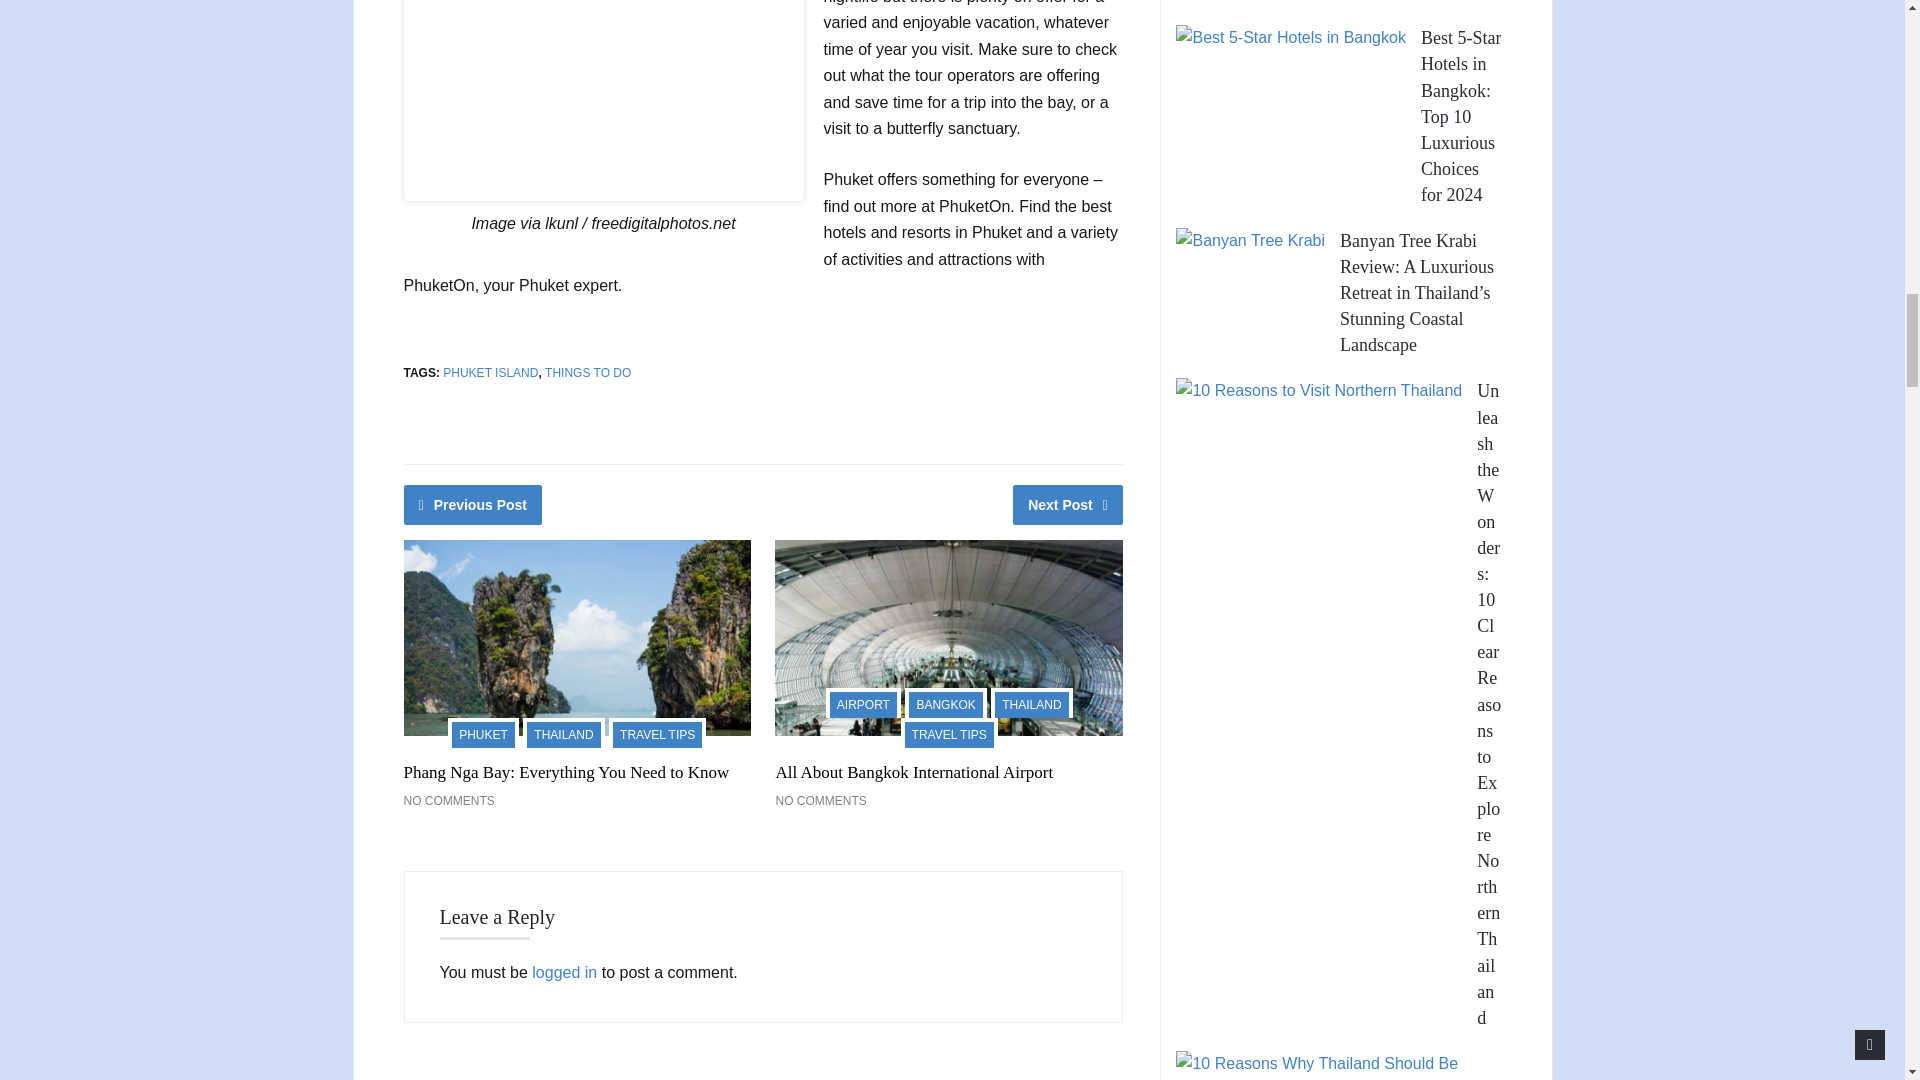 This screenshot has width=1920, height=1080. I want to click on All About Bangkok International Airport, so click(914, 772).